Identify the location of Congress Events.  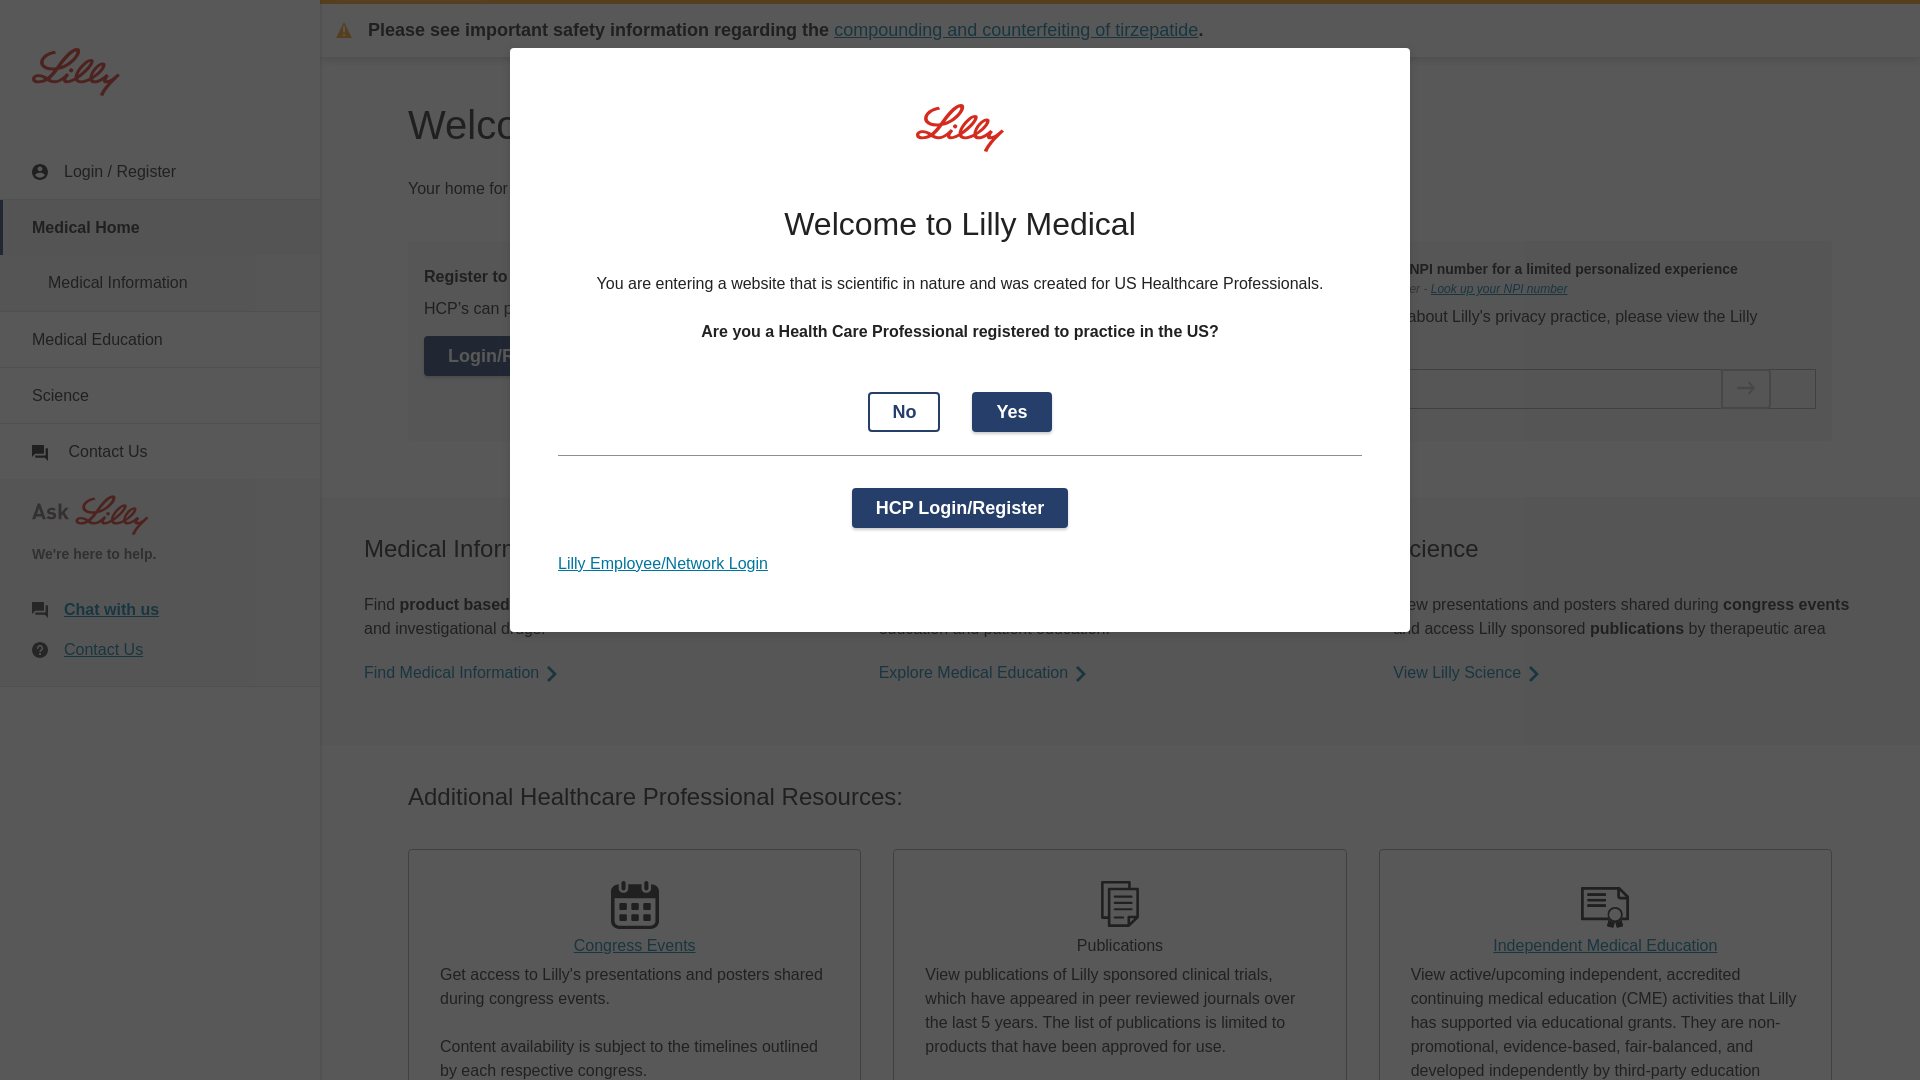
(634, 904).